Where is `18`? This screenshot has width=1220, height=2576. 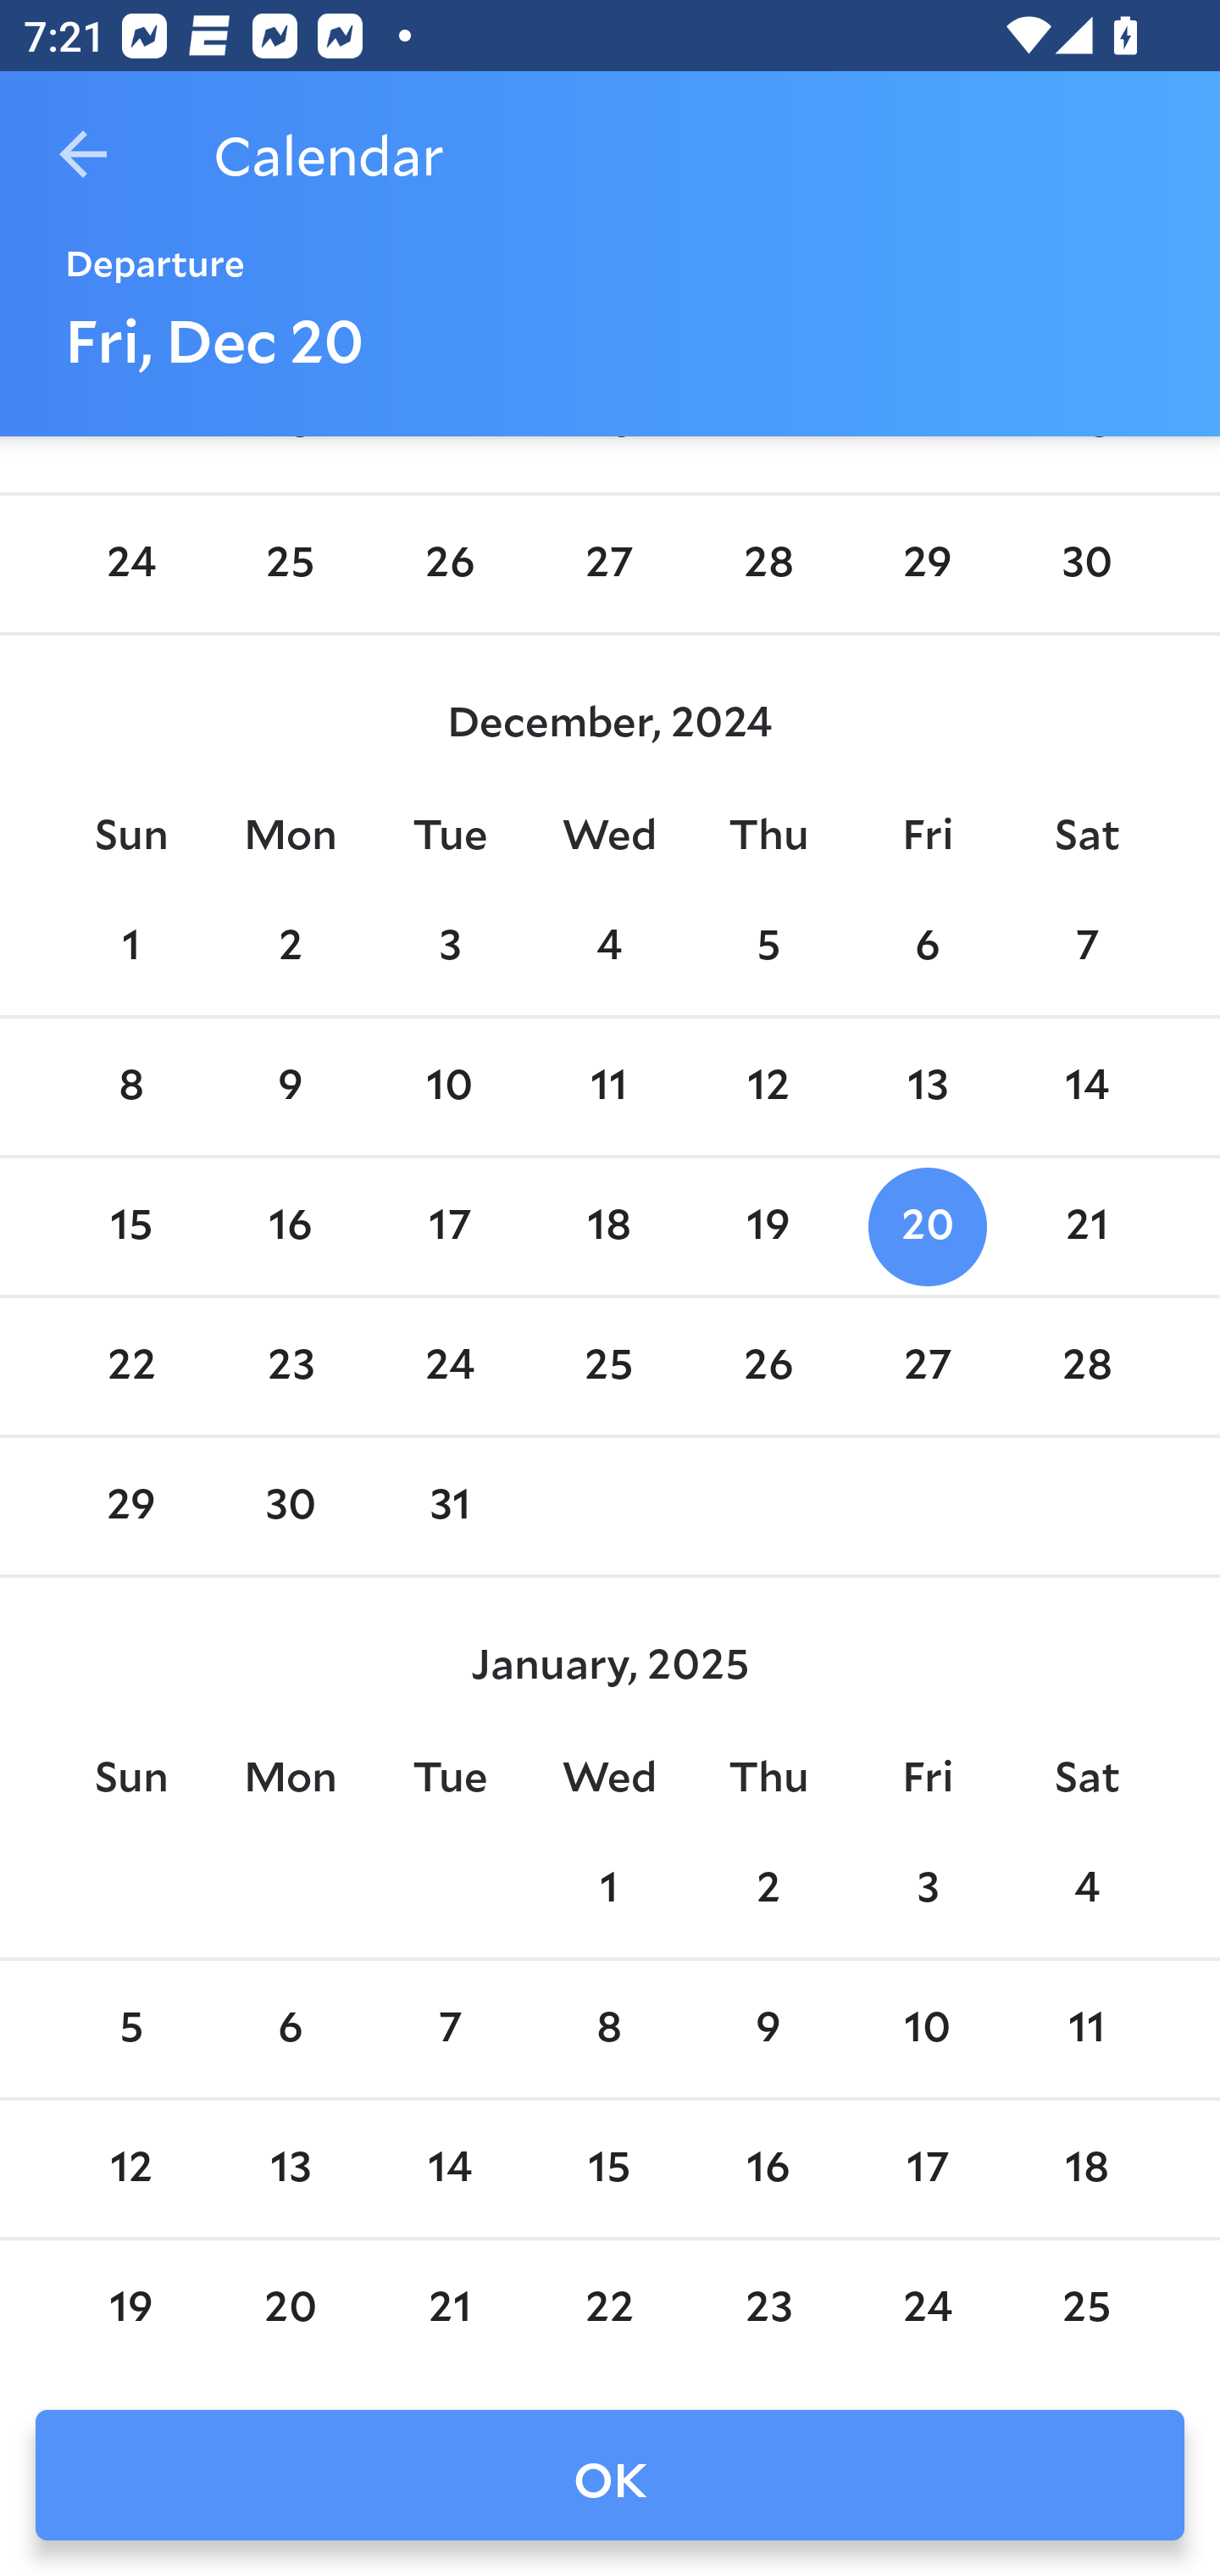
18 is located at coordinates (609, 1225).